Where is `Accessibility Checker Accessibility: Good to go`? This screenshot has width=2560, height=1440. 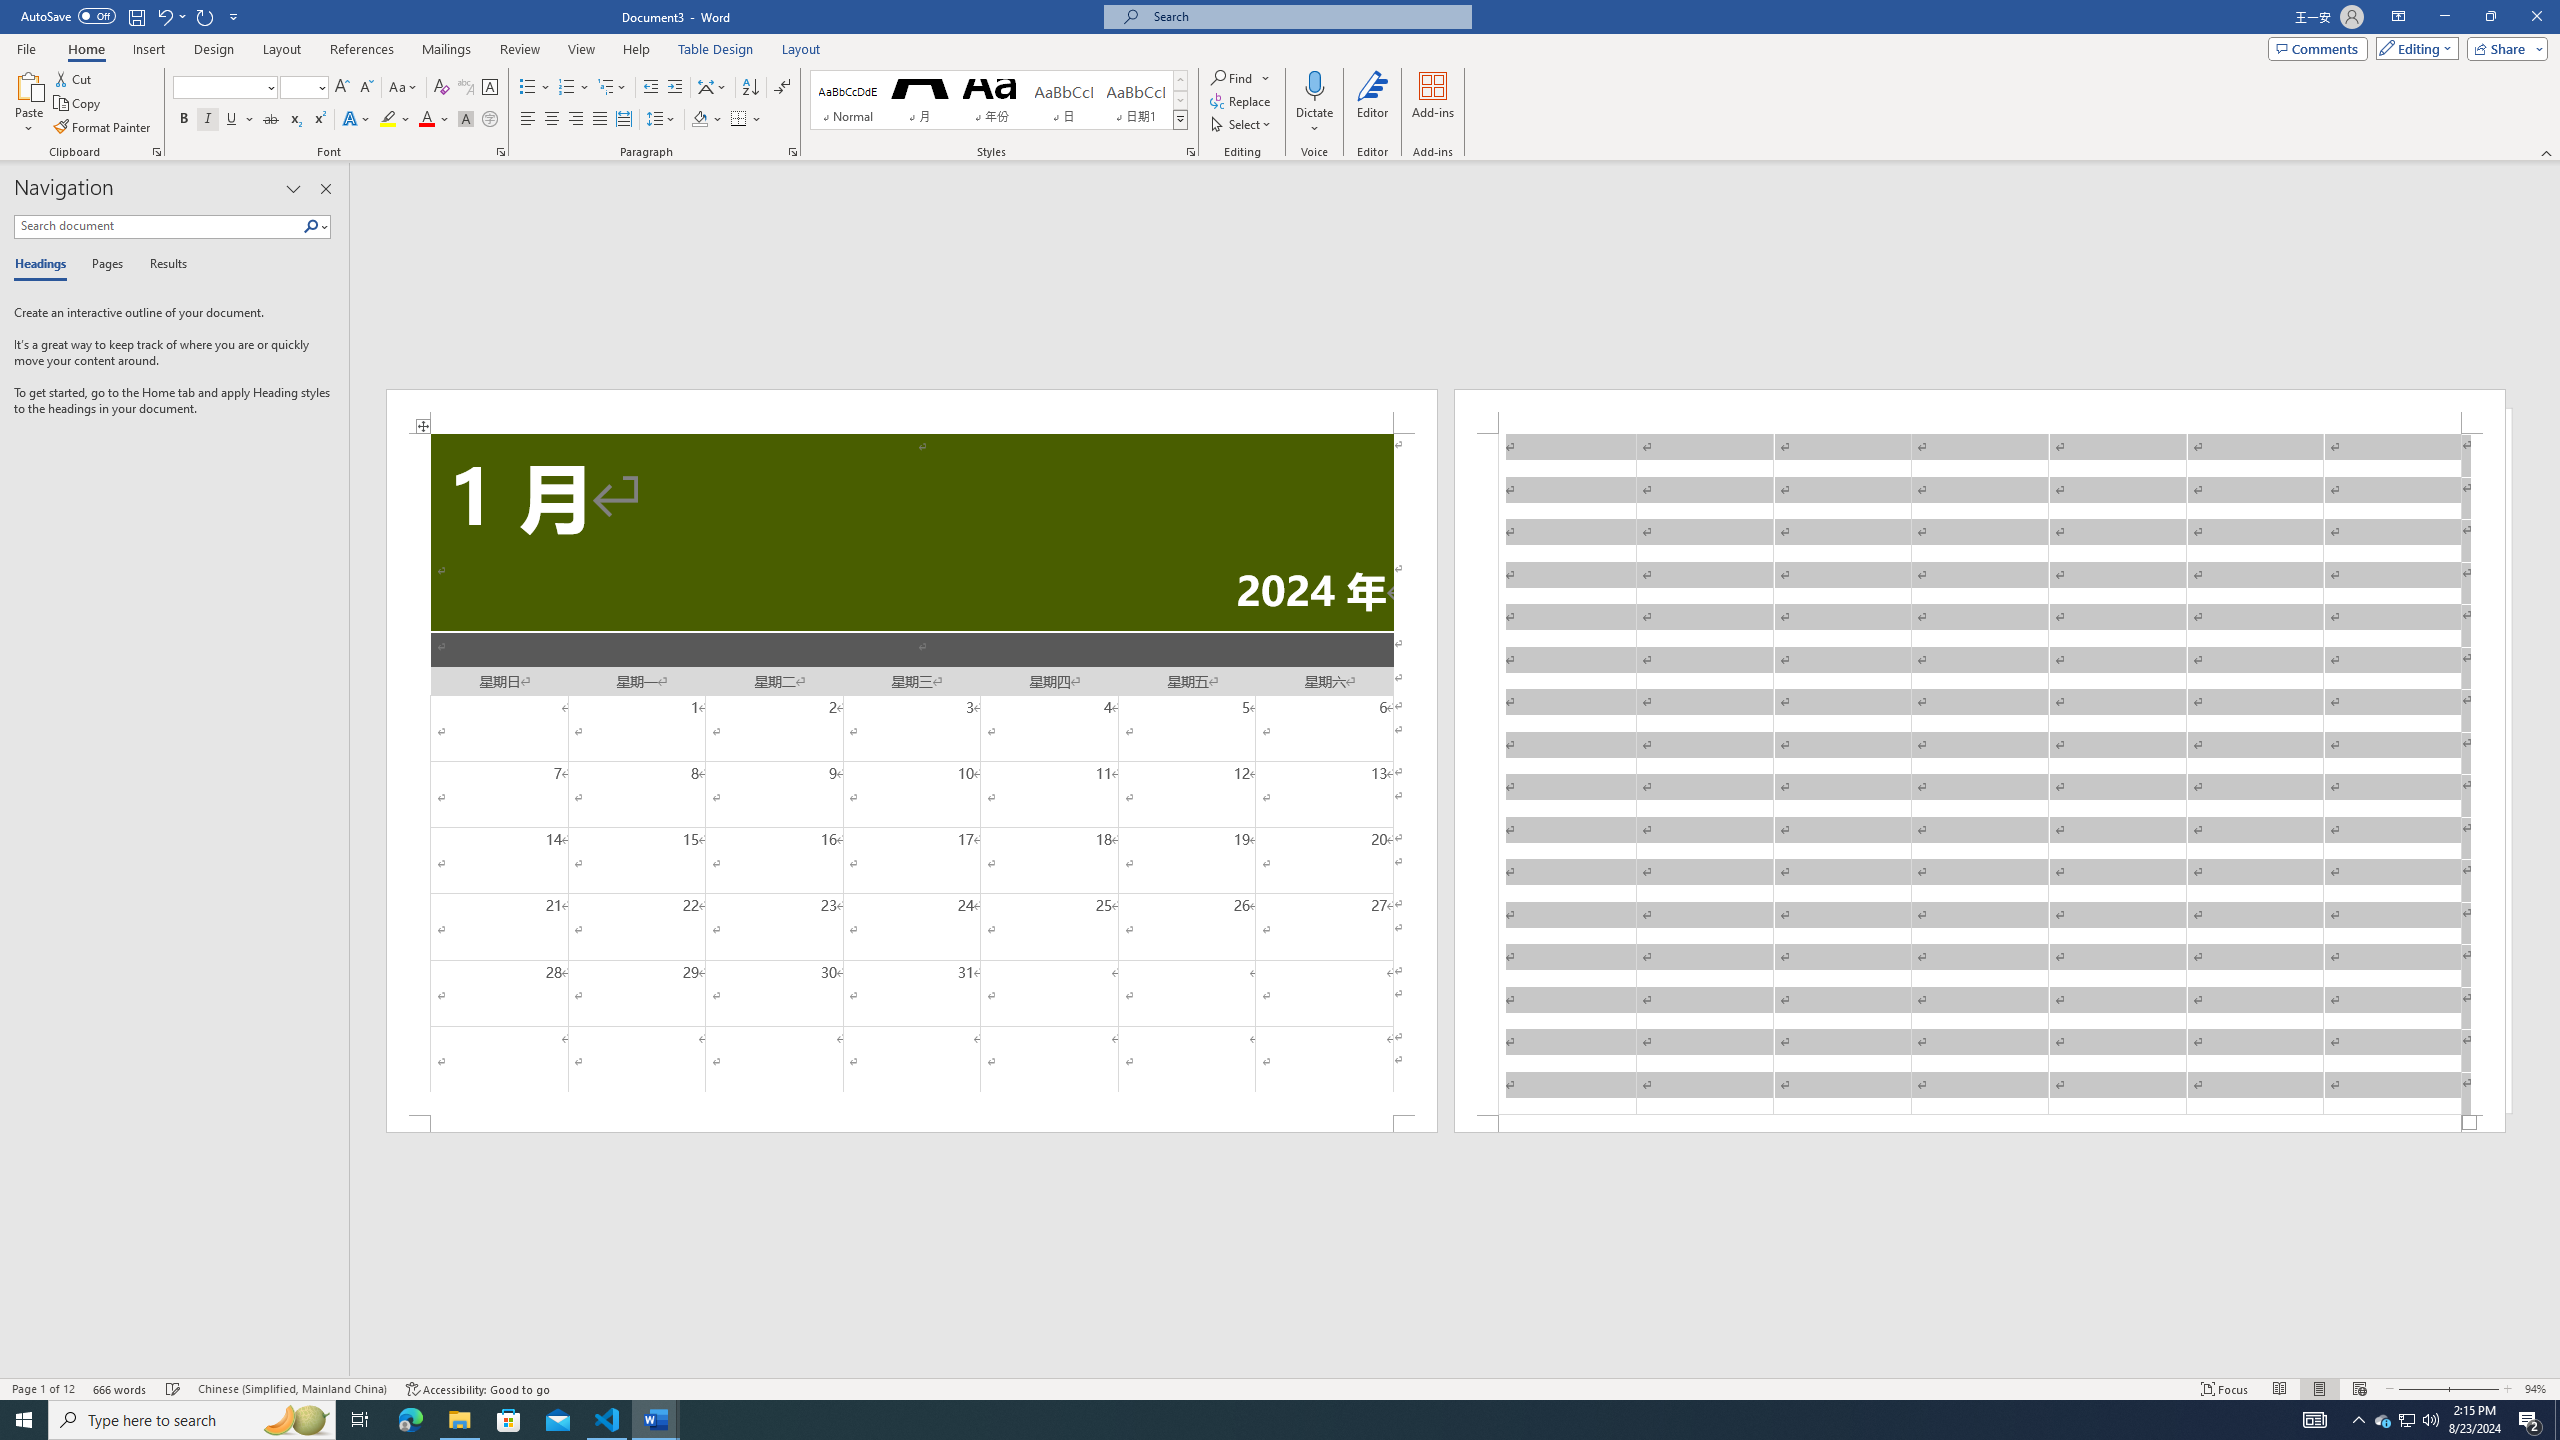
Accessibility Checker Accessibility: Good to go is located at coordinates (477, 1389).